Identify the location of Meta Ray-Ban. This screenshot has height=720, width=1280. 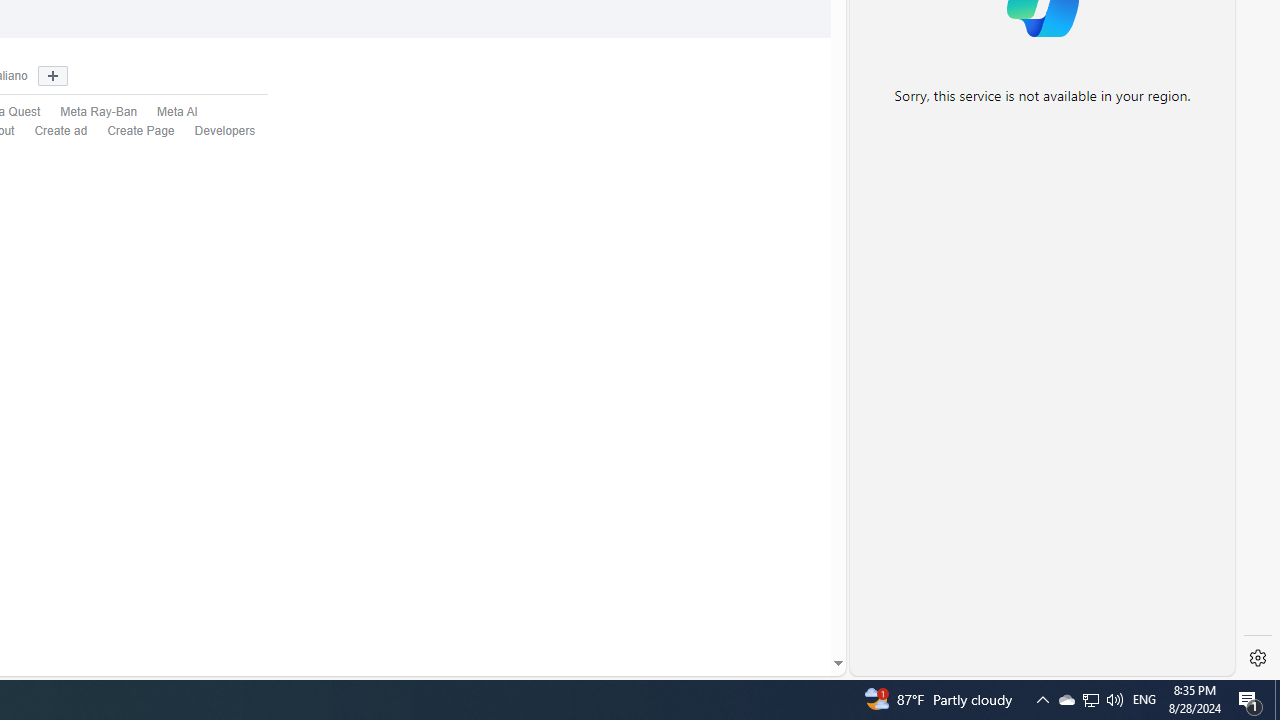
(88, 112).